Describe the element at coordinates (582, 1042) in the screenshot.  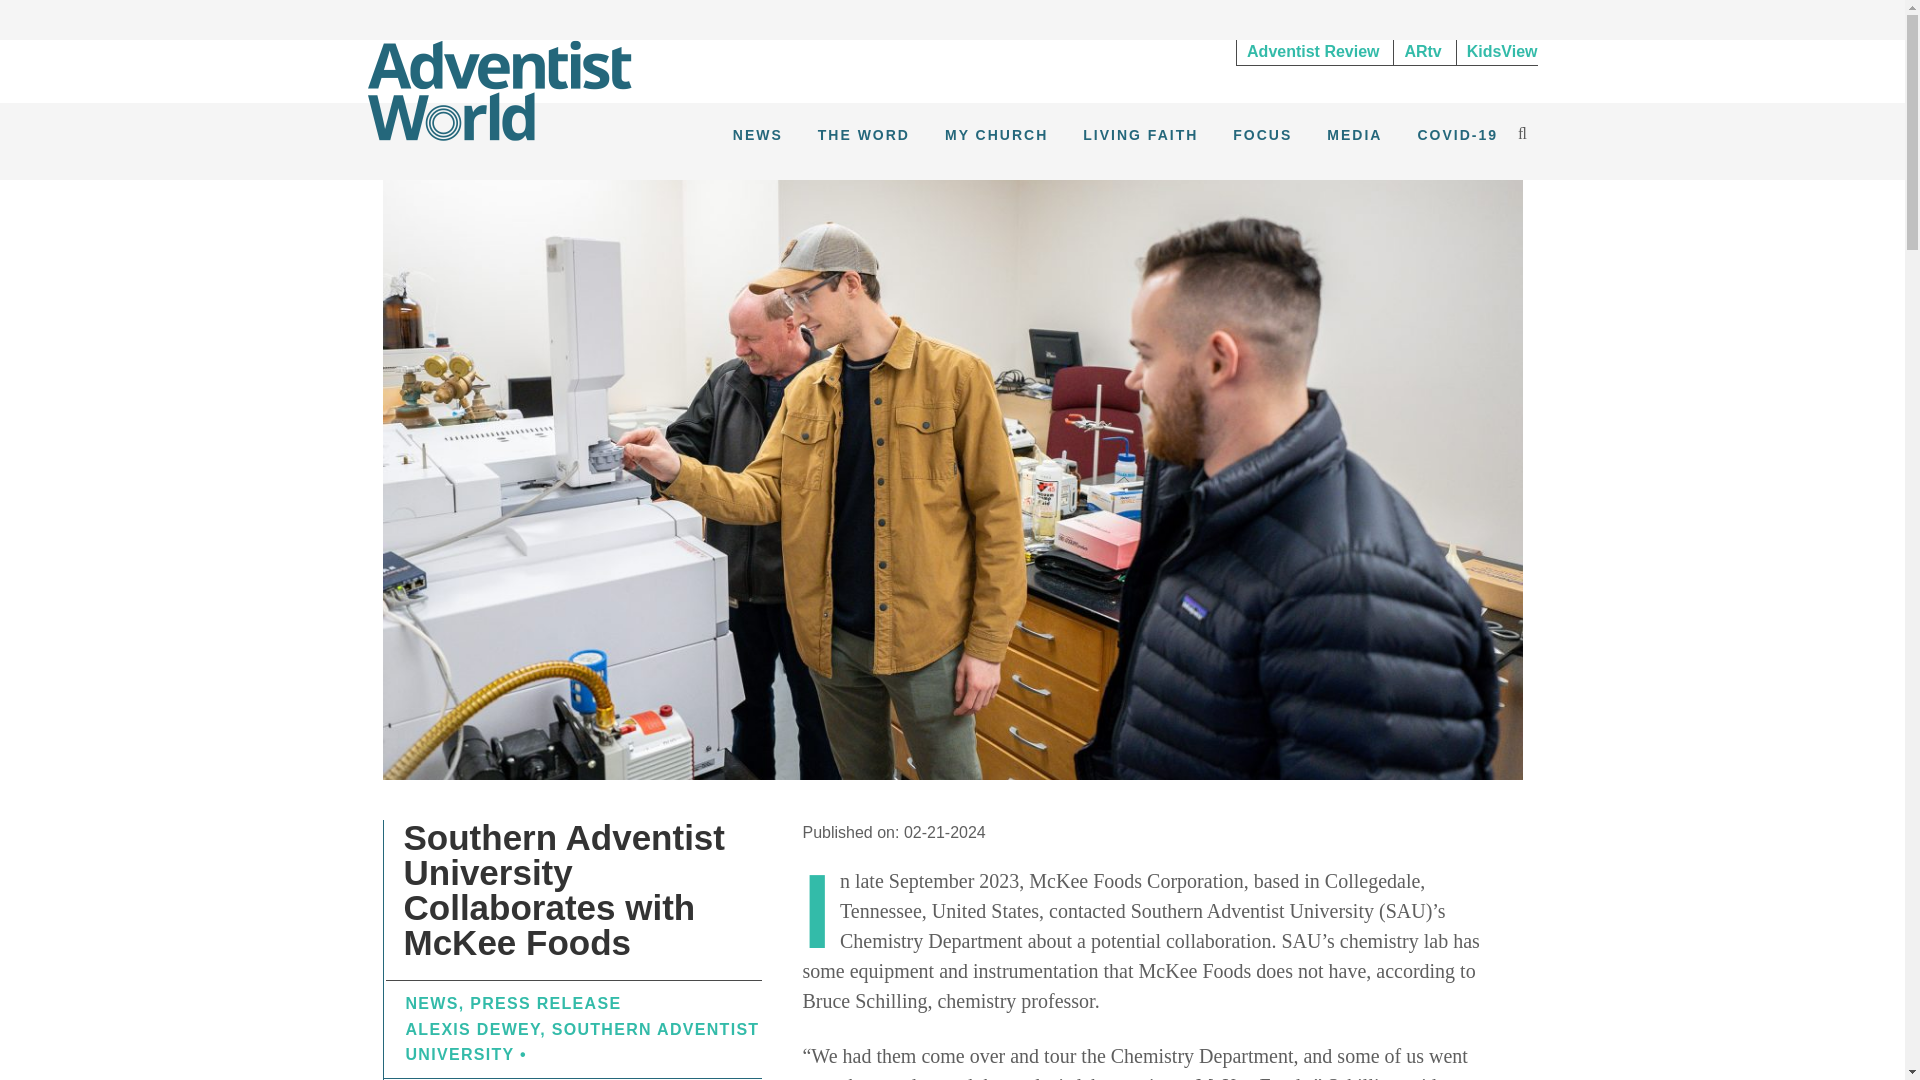
I see `ALEXIS DEWEY, SOUTHERN ADVENTIST UNIVERSITY` at that location.